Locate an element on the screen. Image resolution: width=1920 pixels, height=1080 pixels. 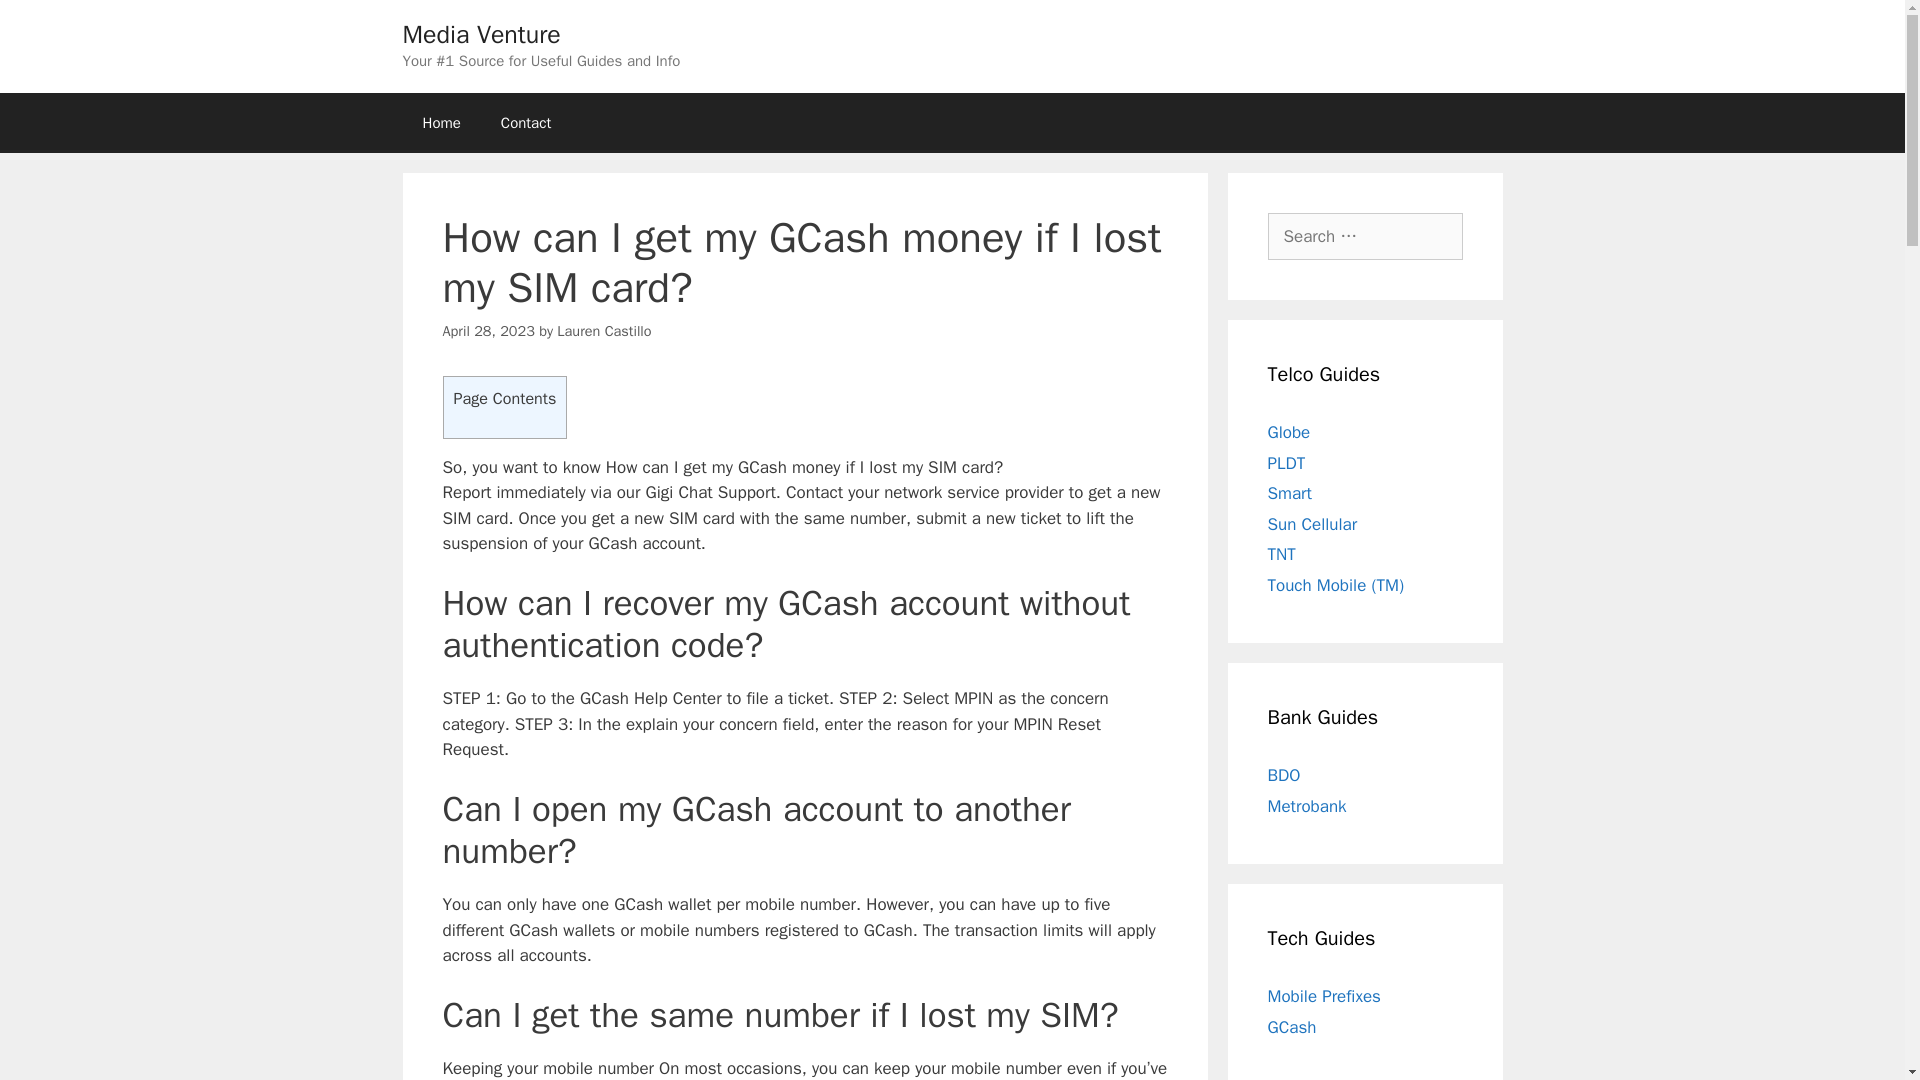
Home is located at coordinates (440, 122).